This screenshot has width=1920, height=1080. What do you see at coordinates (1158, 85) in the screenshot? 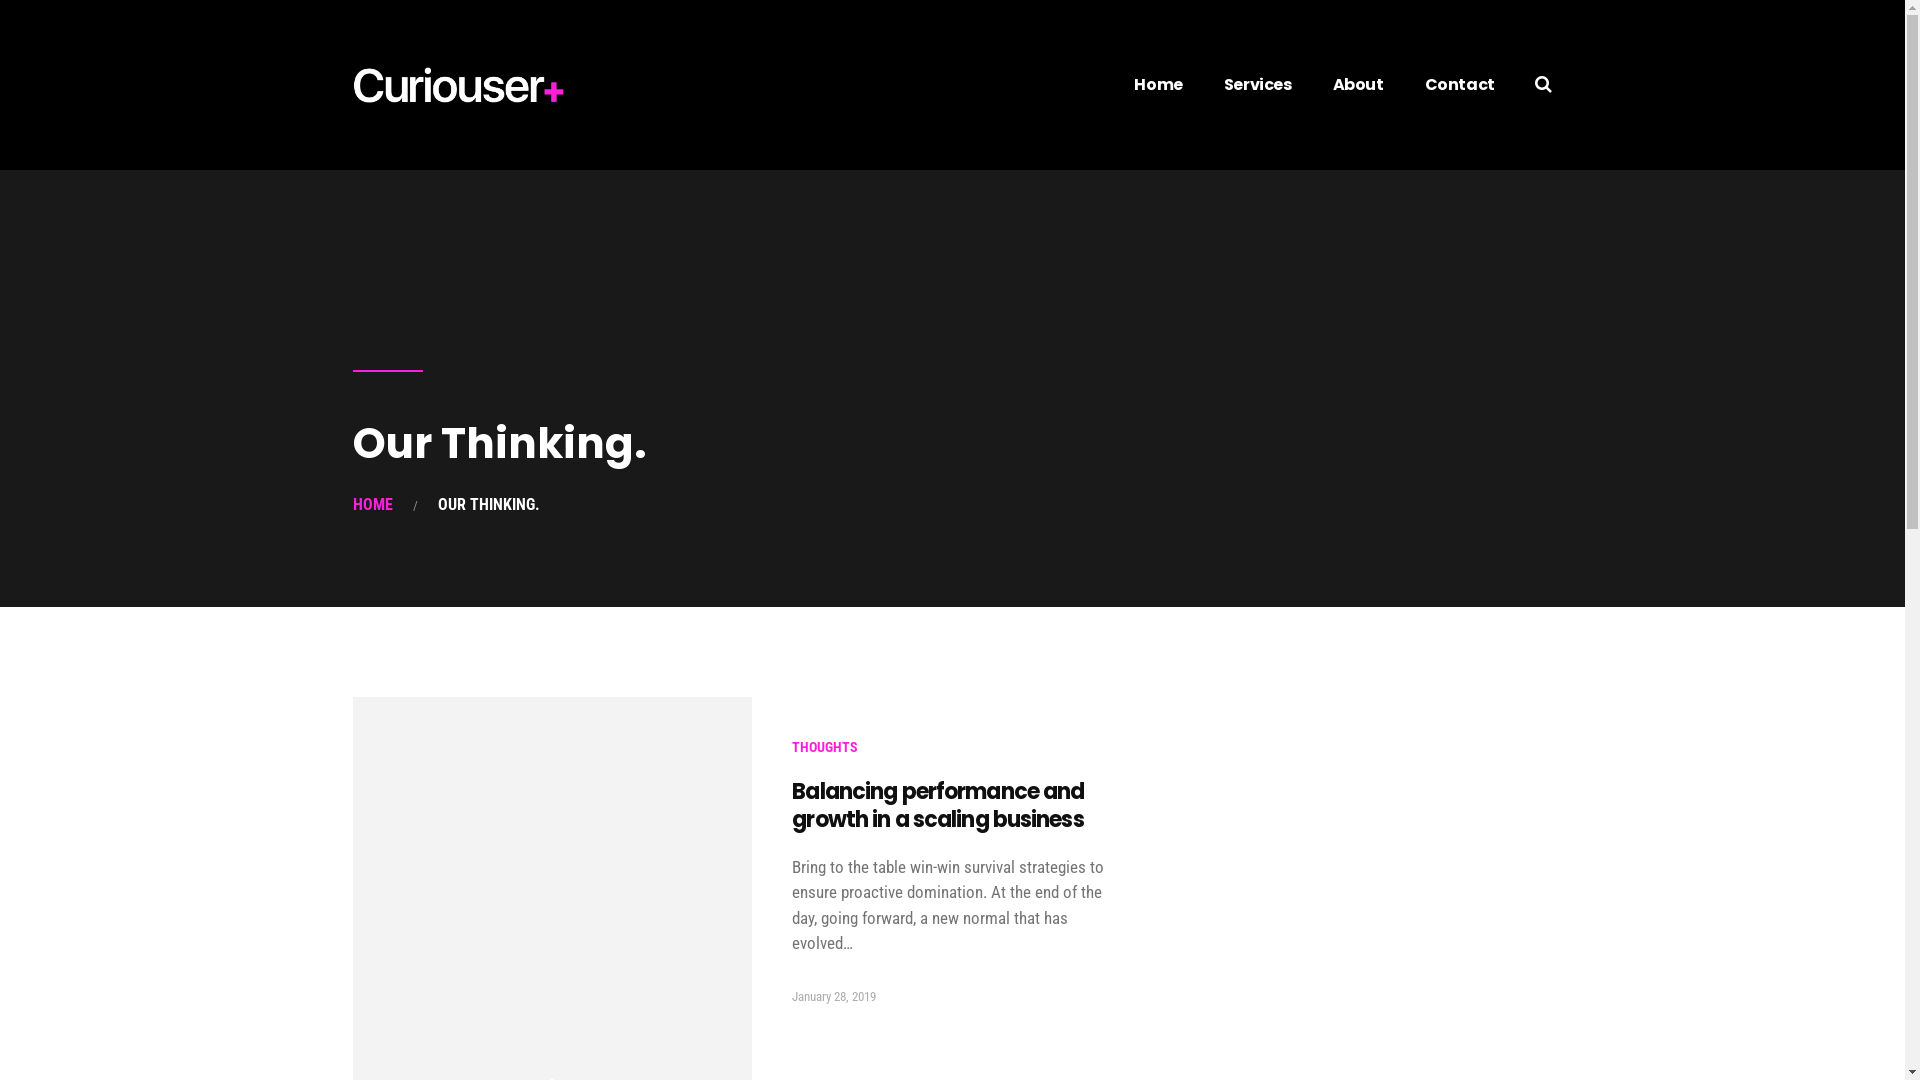
I see `Home` at bounding box center [1158, 85].